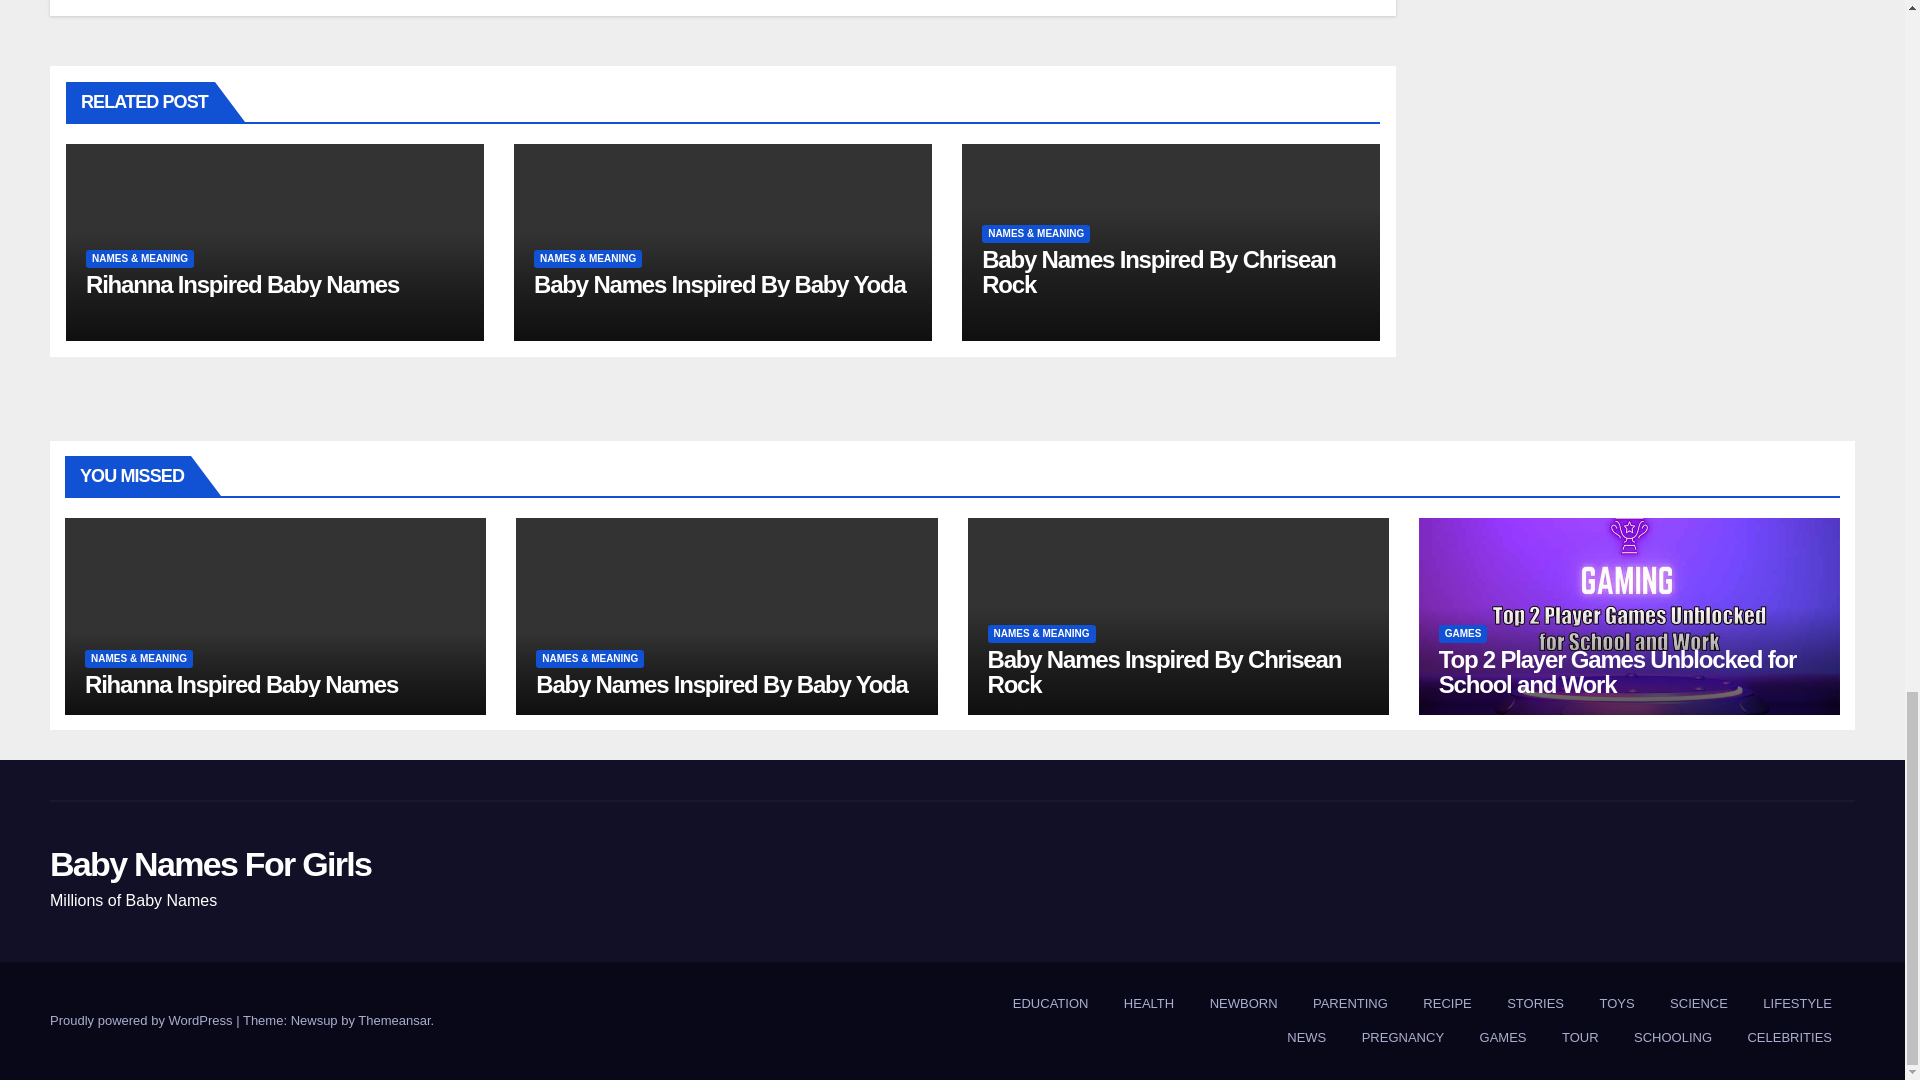 This screenshot has height=1080, width=1920. Describe the element at coordinates (242, 284) in the screenshot. I see `Permalink to: Rihanna Inspired Baby Names` at that location.